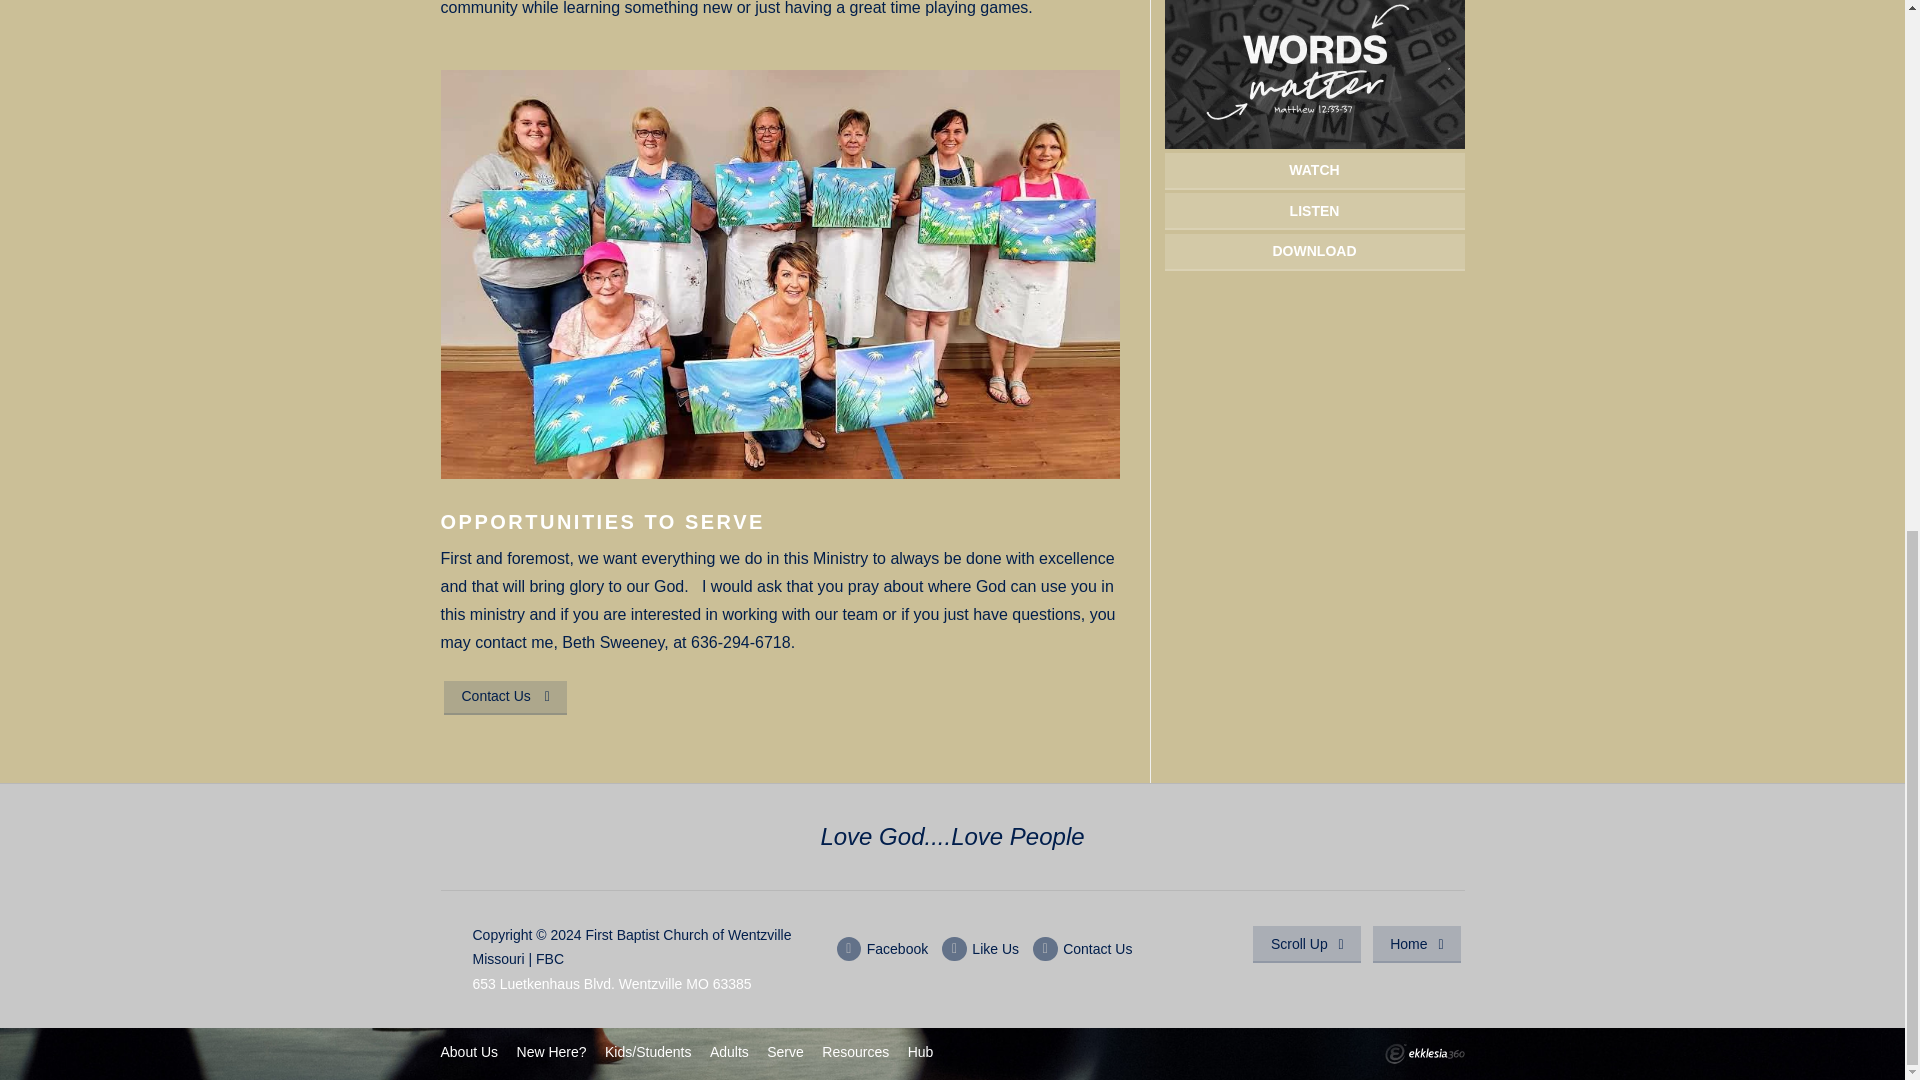 The height and width of the screenshot is (1080, 1920). Describe the element at coordinates (980, 950) in the screenshot. I see `Like Us` at that location.